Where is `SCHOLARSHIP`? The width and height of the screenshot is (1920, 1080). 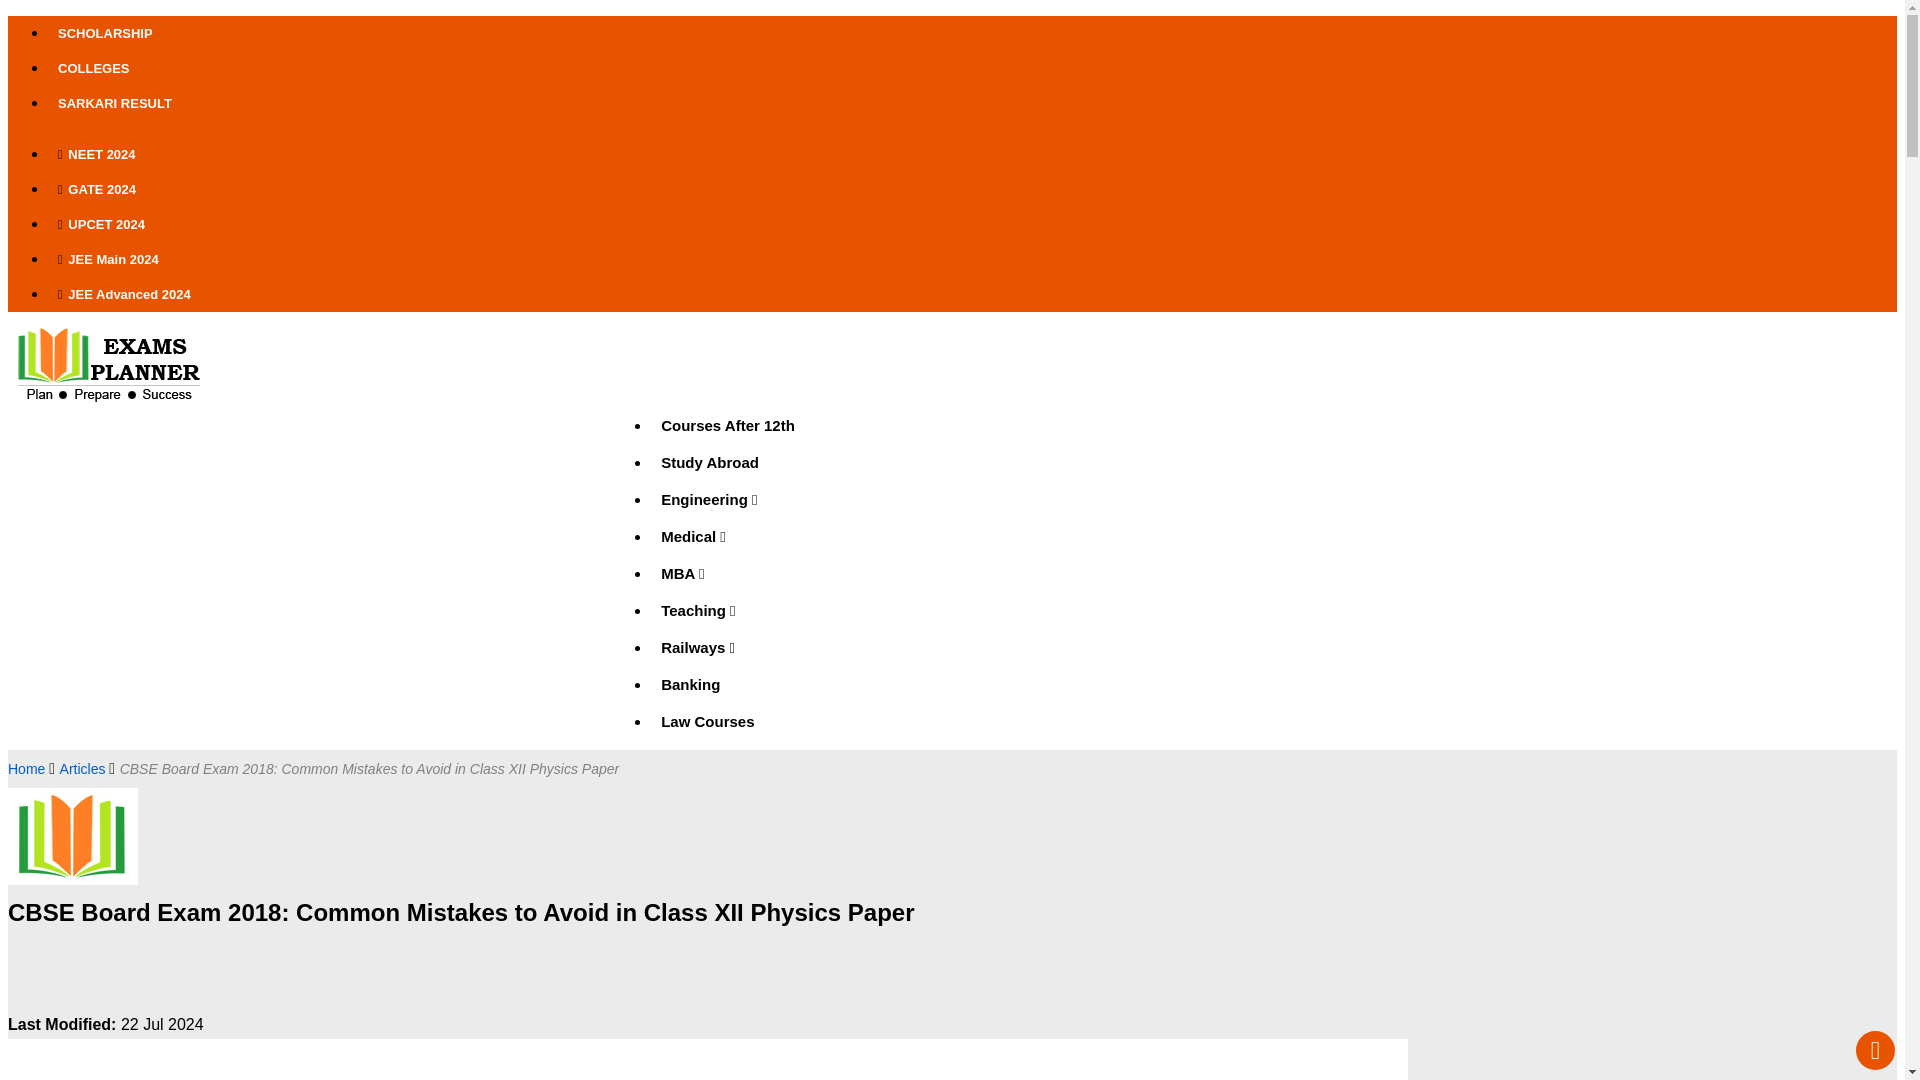
SCHOLARSHIP is located at coordinates (728, 33).